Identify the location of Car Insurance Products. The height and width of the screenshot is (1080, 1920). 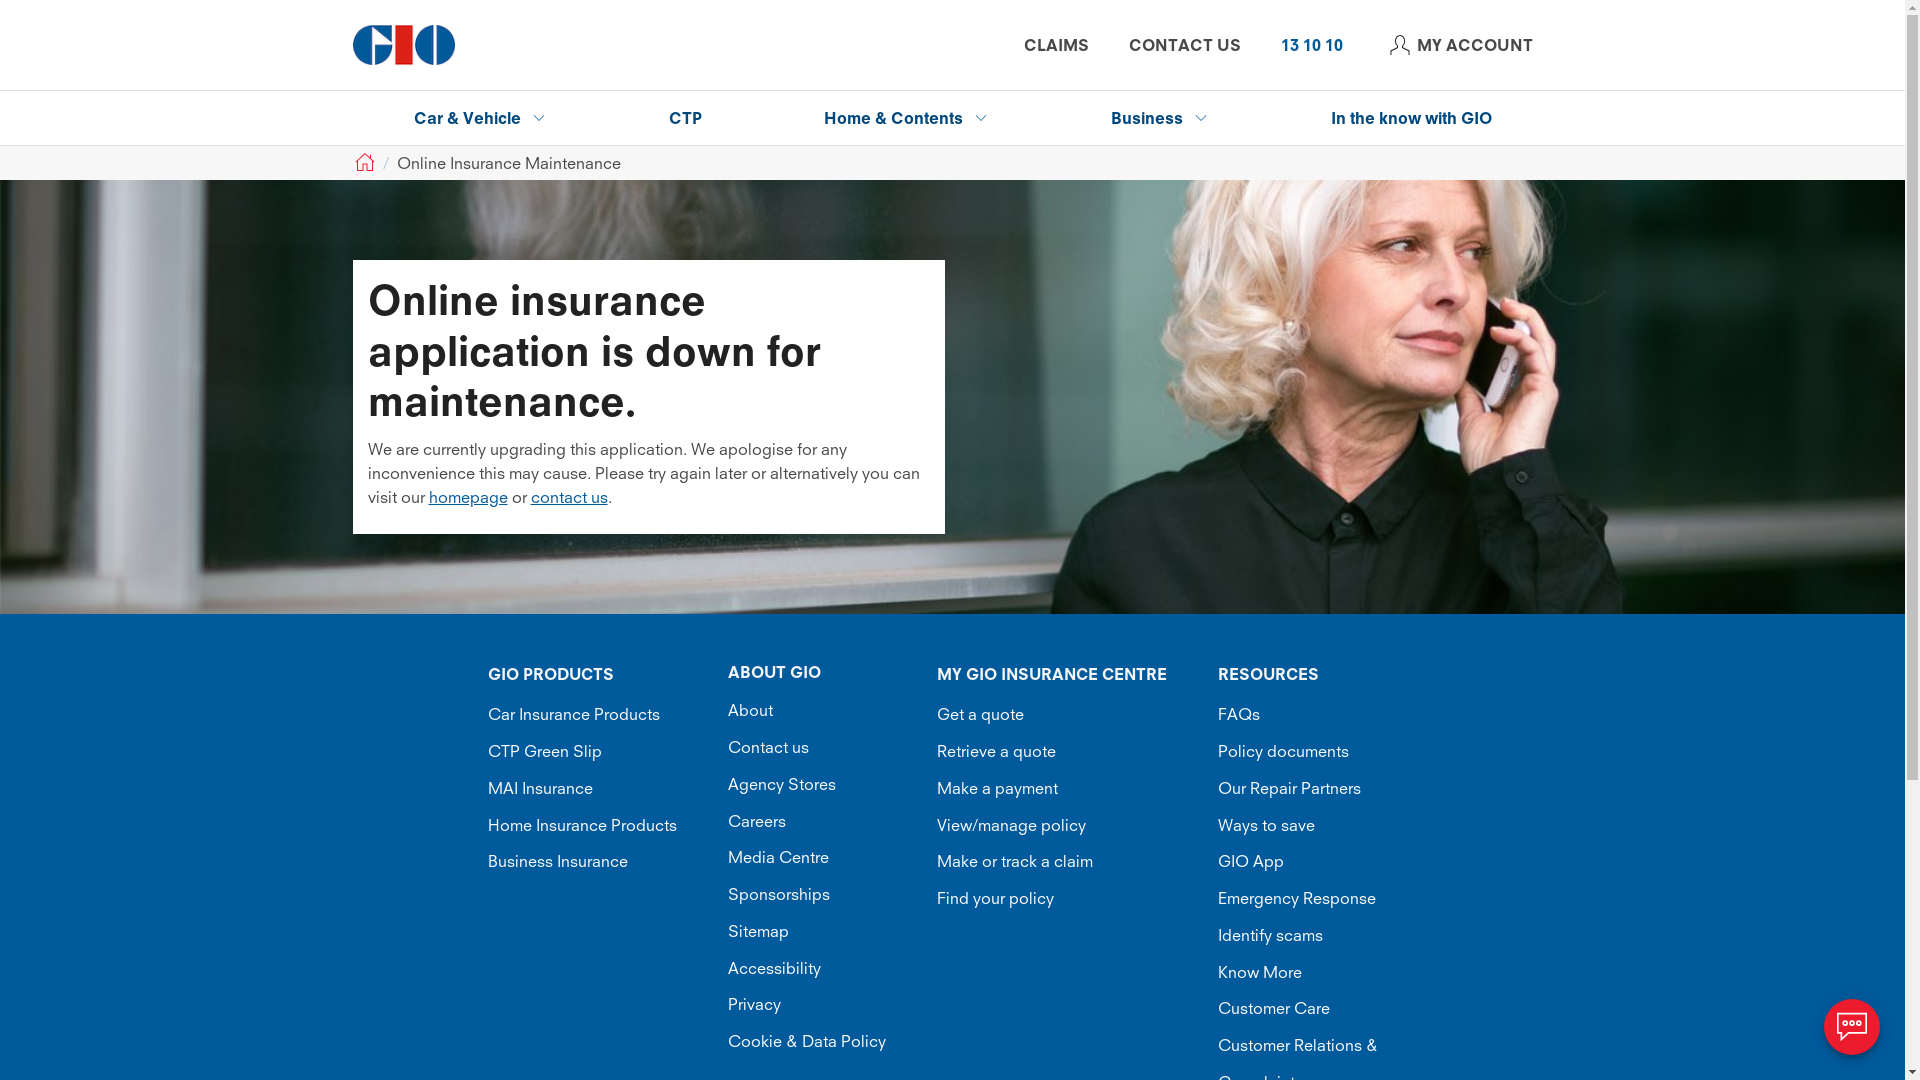
(604, 714).